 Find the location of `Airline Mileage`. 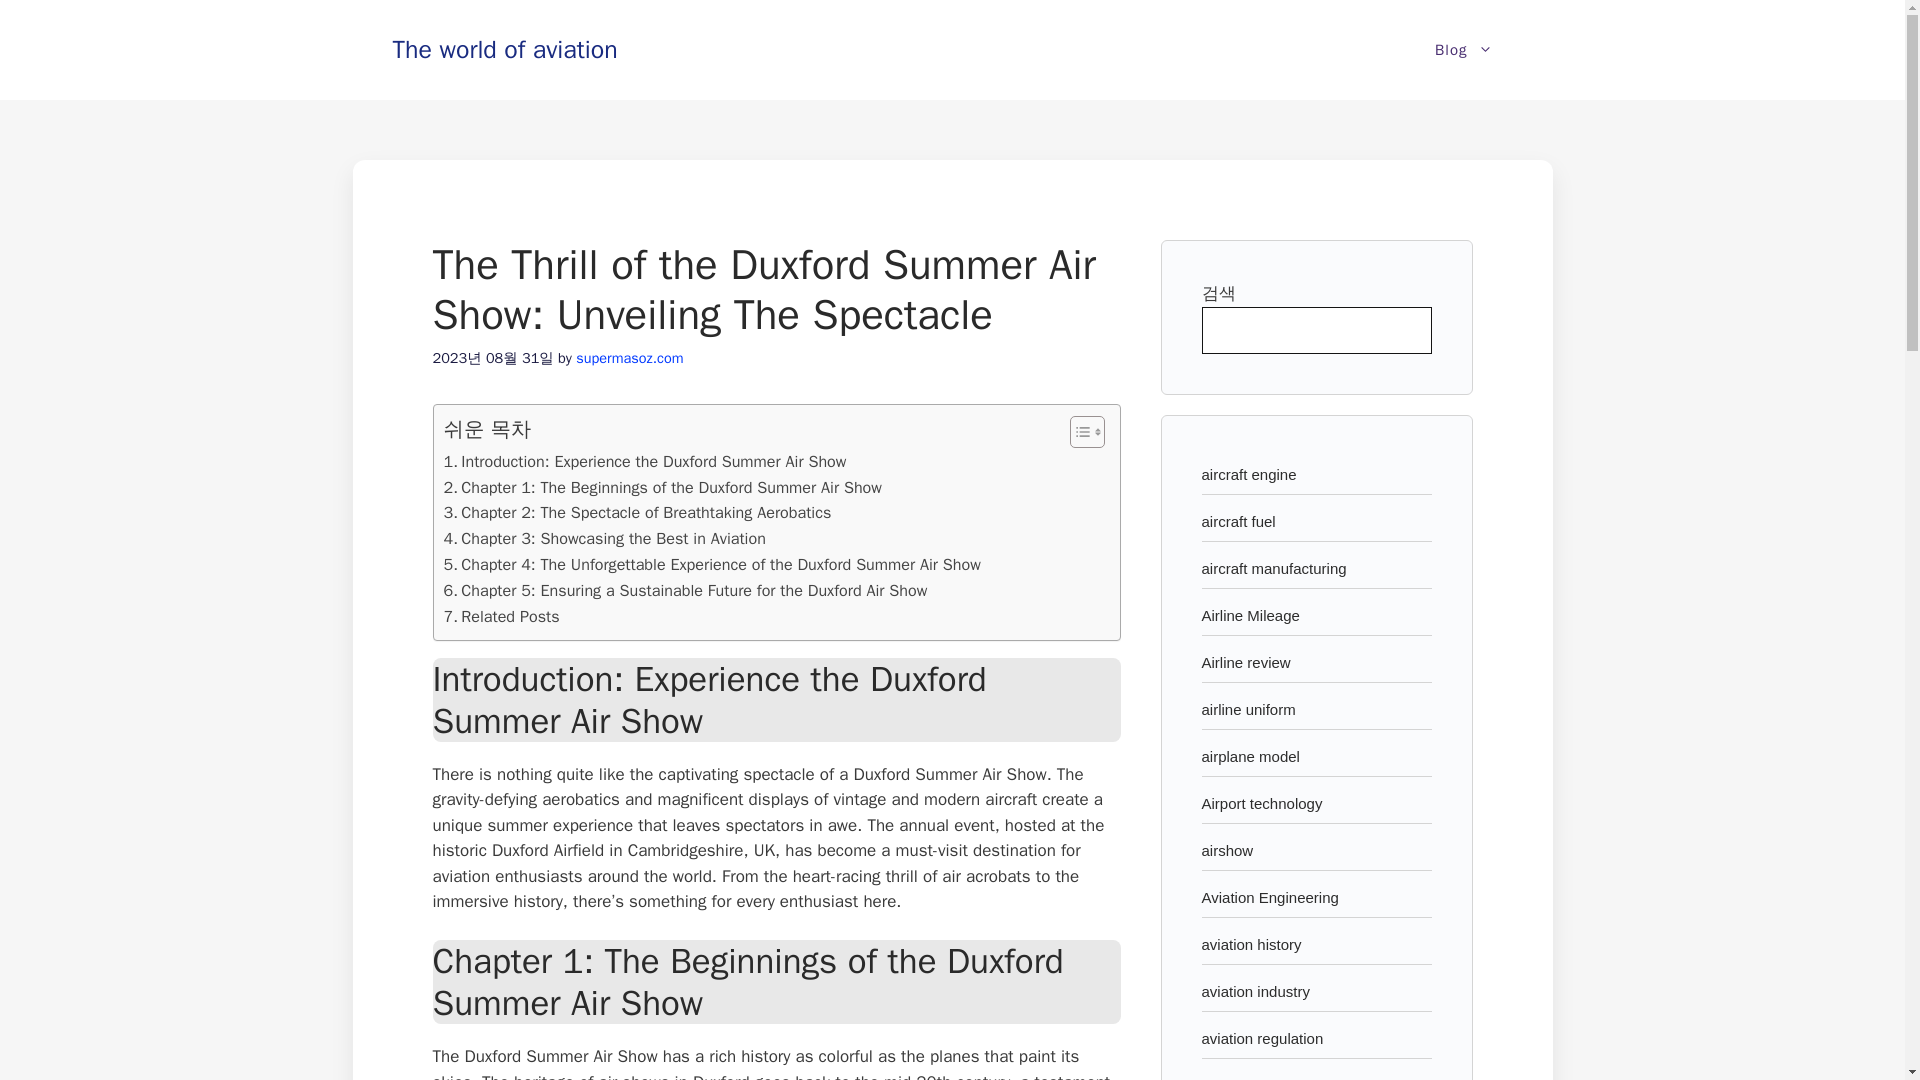

Airline Mileage is located at coordinates (1250, 615).